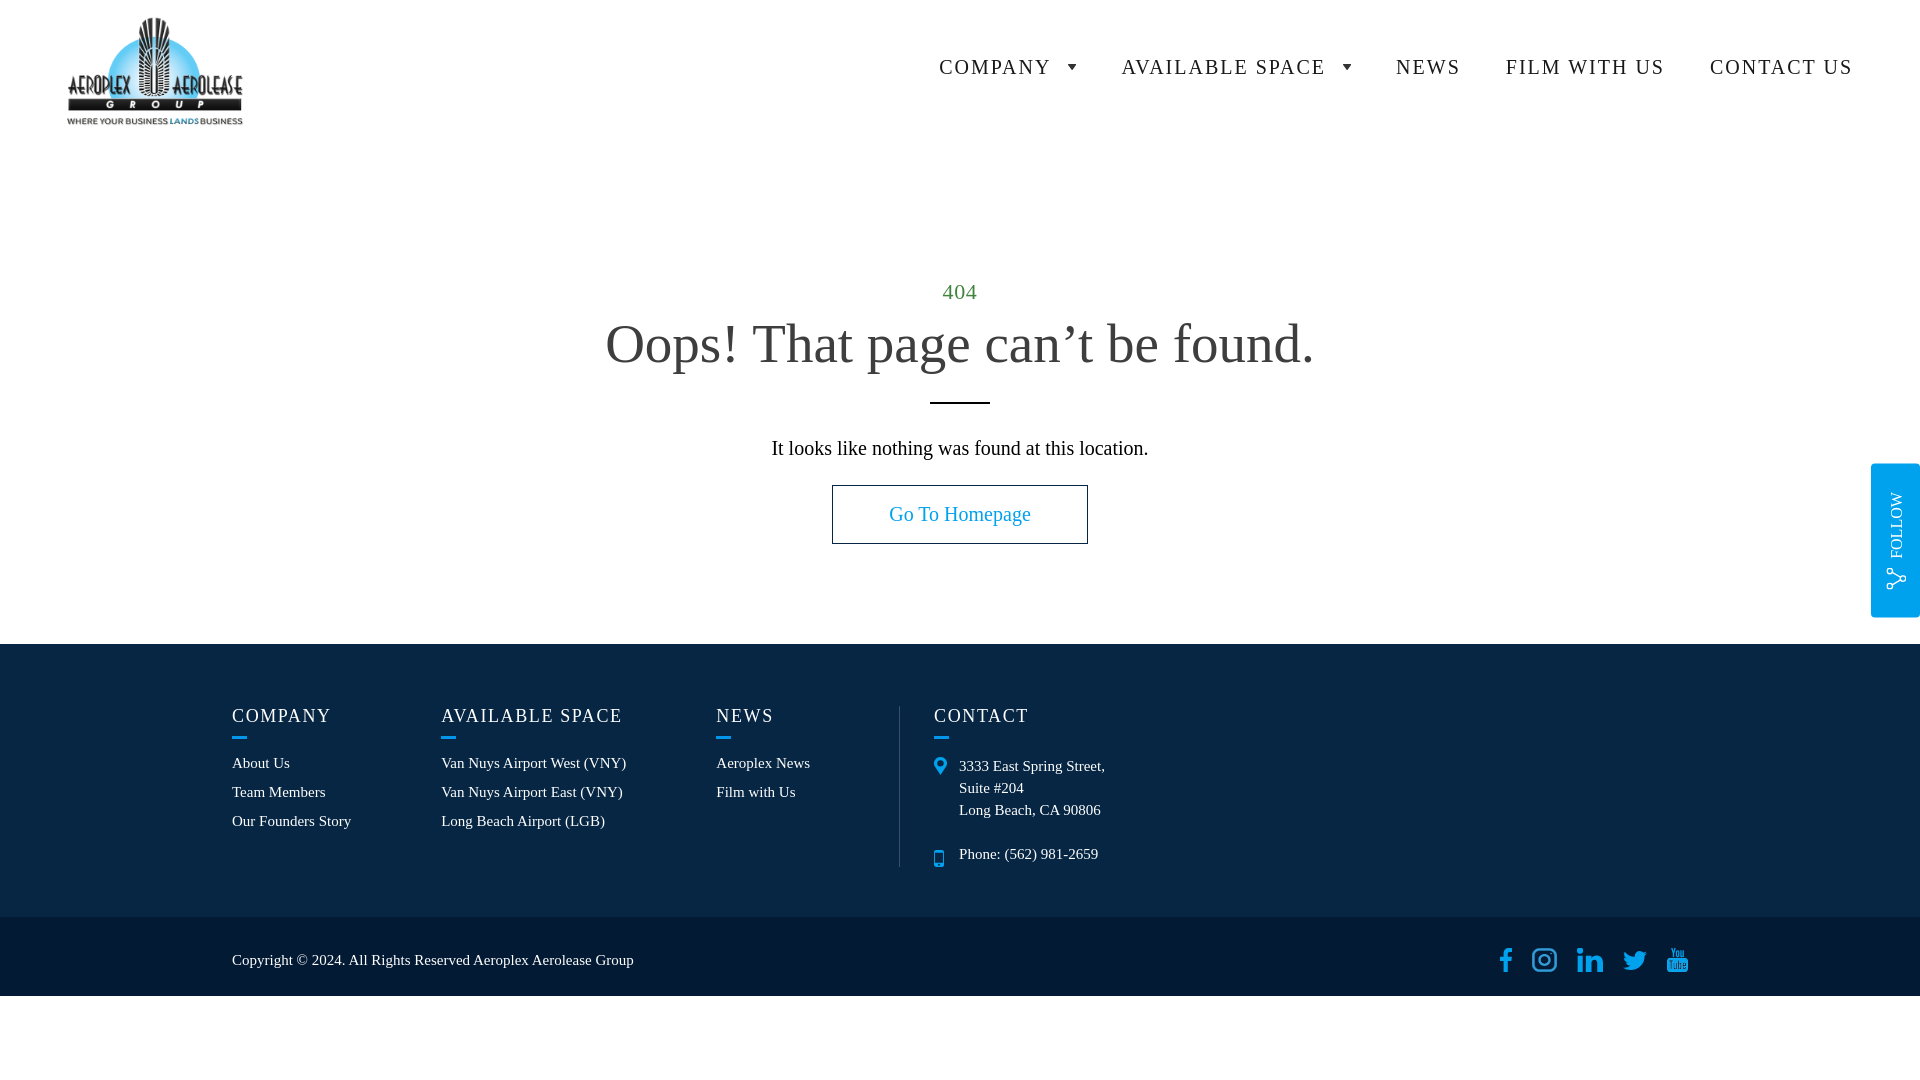 This screenshot has height=1080, width=1920. I want to click on Aeroplex News, so click(763, 763).